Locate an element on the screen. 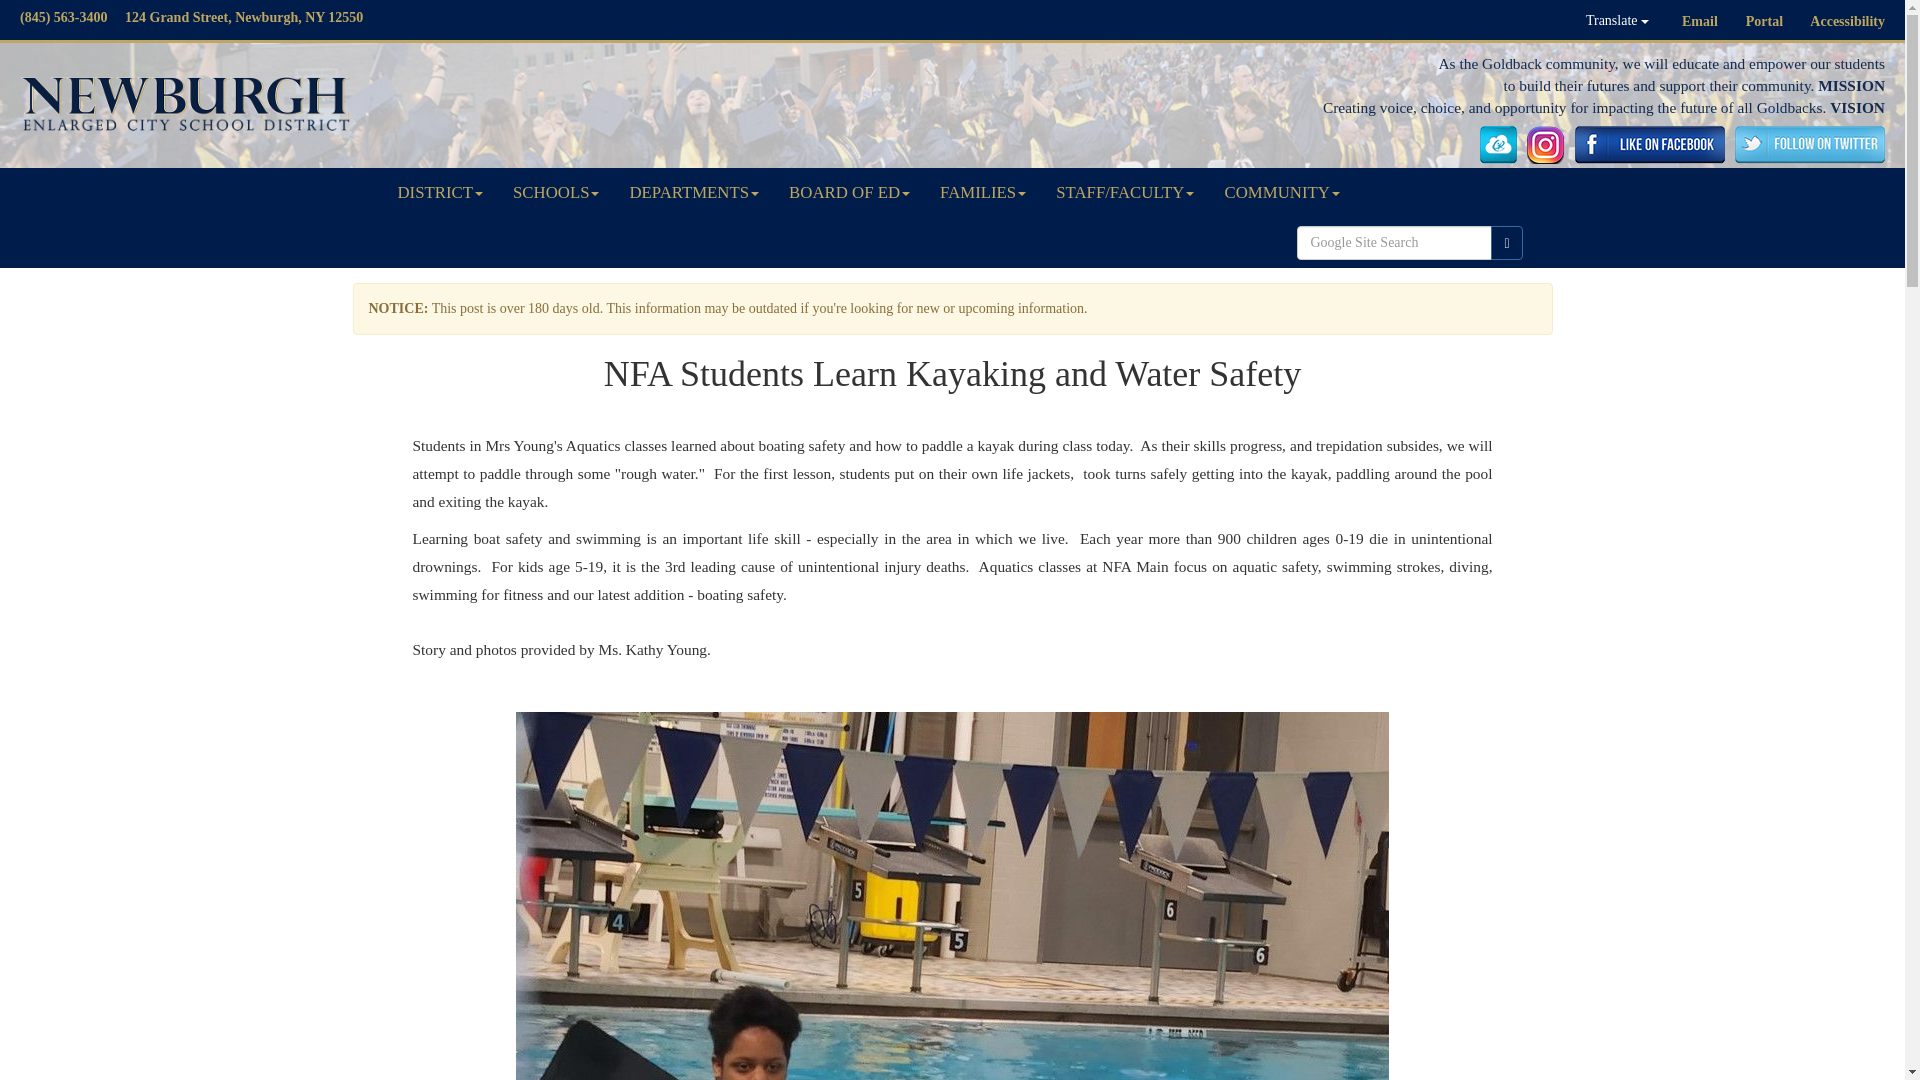 Image resolution: width=1920 pixels, height=1080 pixels. SCHOOLS is located at coordinates (556, 193).